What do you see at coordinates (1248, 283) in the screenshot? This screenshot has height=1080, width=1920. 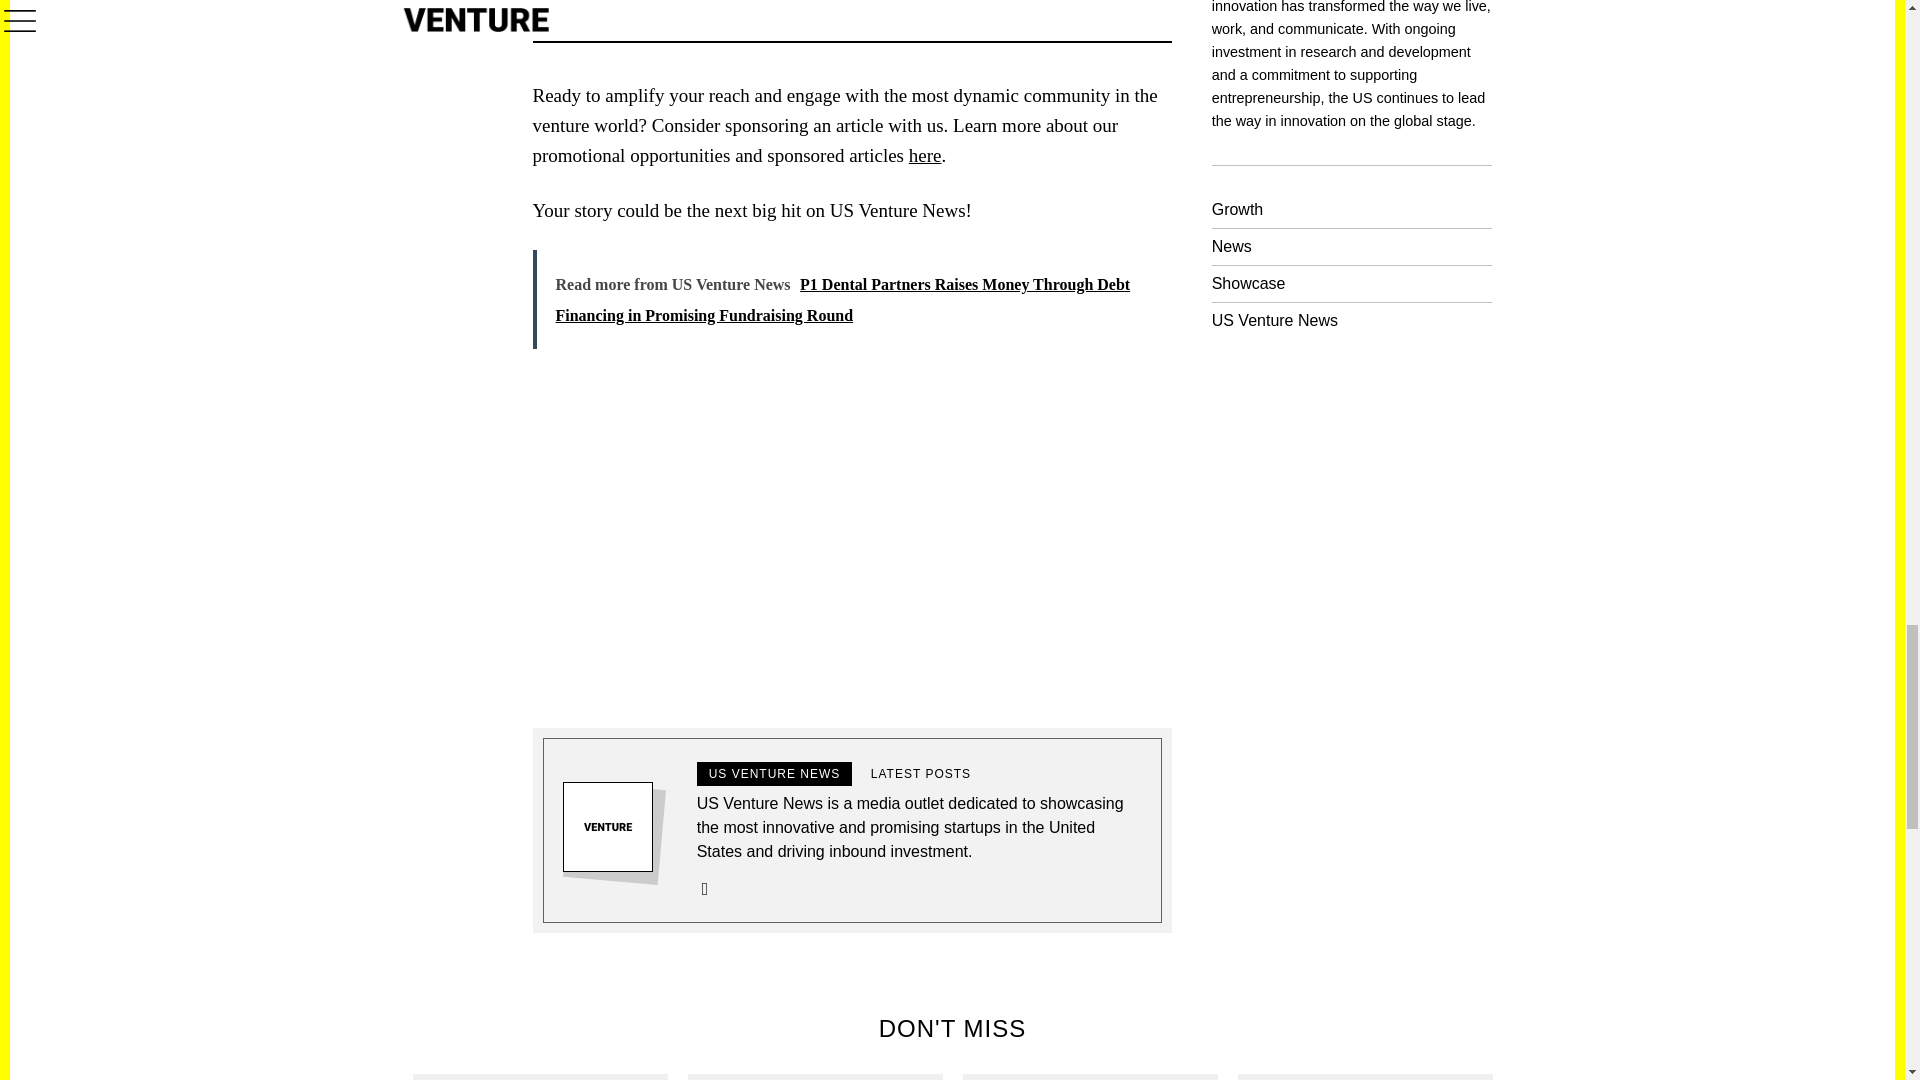 I see `Showcase` at bounding box center [1248, 283].